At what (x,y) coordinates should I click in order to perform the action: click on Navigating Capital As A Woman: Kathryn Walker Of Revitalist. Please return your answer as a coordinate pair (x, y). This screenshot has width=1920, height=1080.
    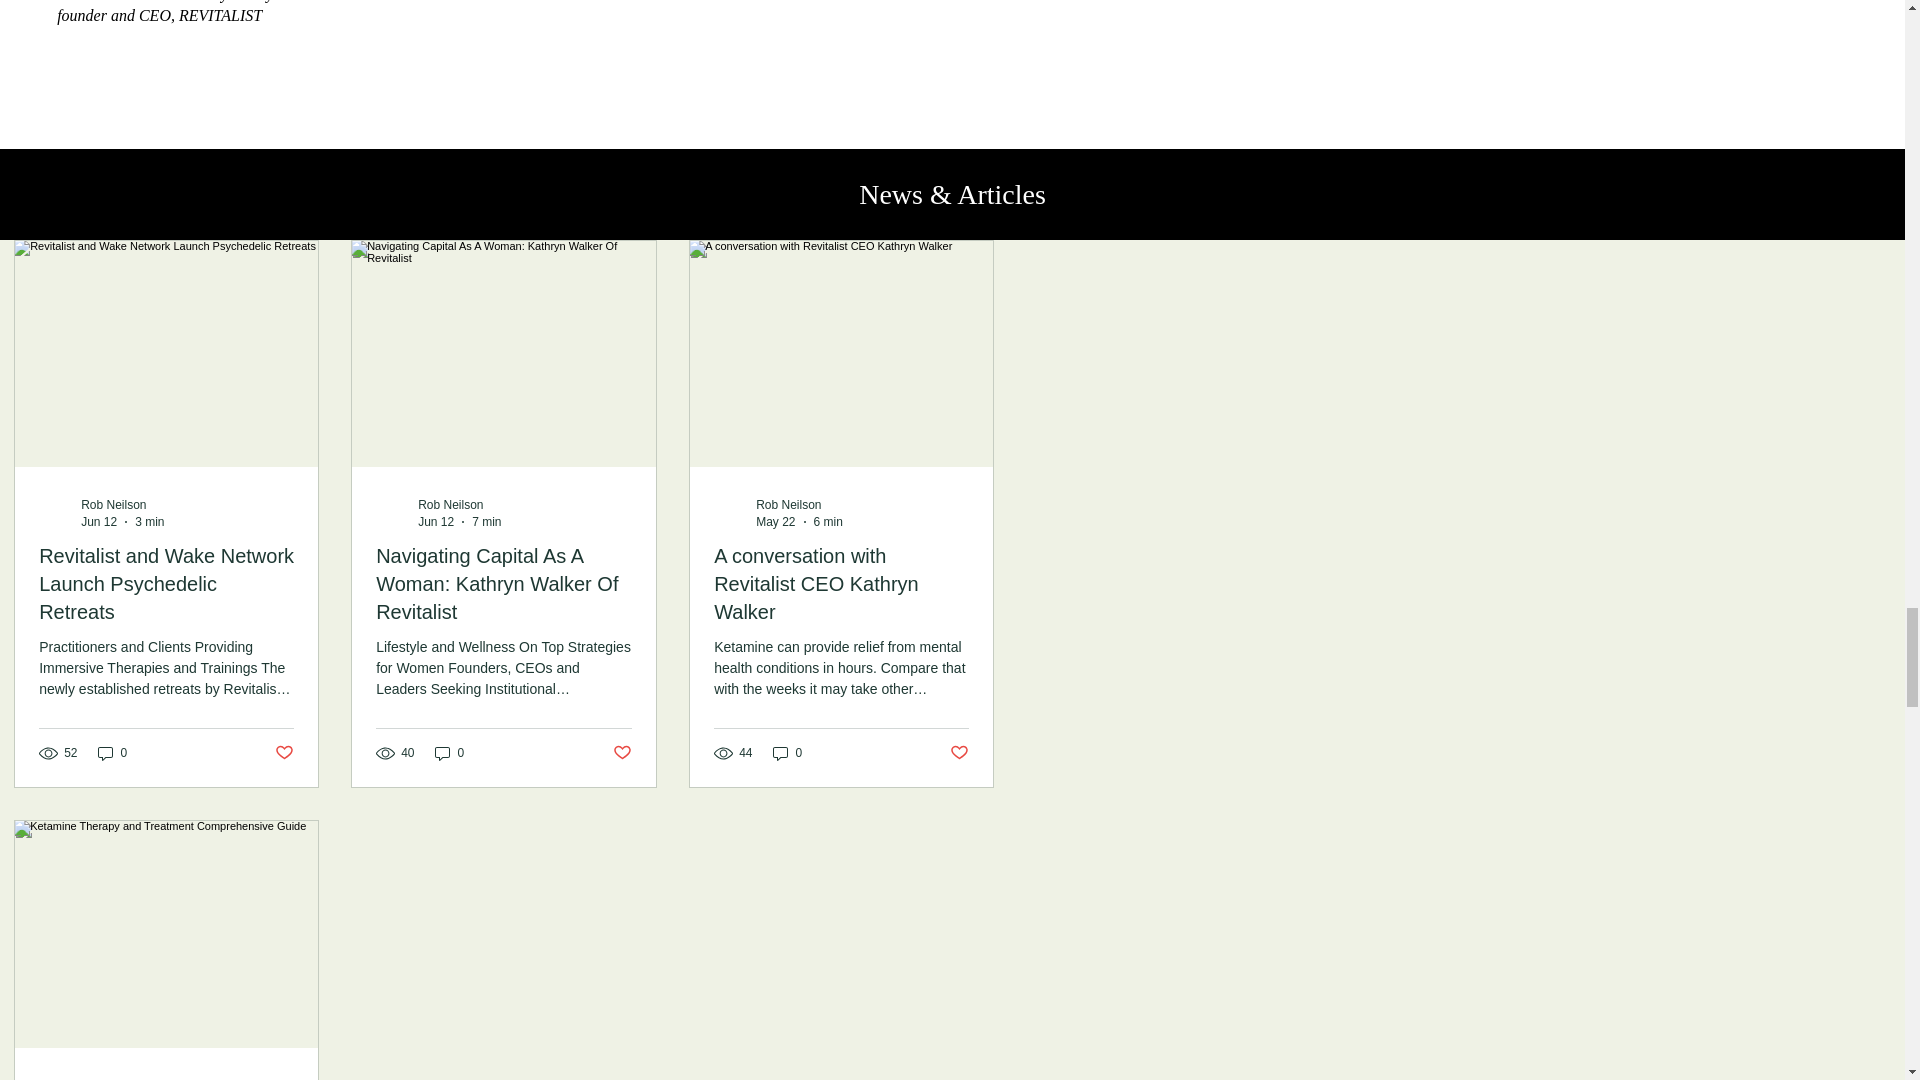
    Looking at the image, I should click on (504, 584).